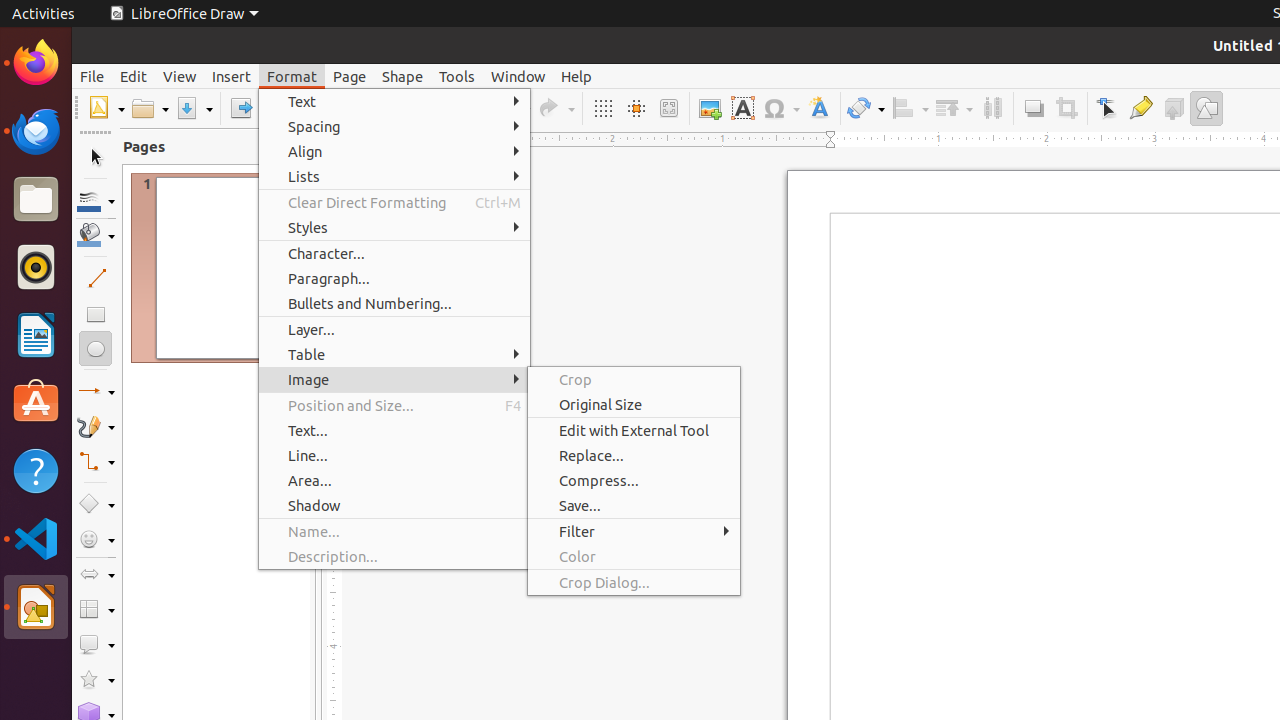 This screenshot has height=720, width=1280. What do you see at coordinates (602, 108) in the screenshot?
I see `Grid` at bounding box center [602, 108].